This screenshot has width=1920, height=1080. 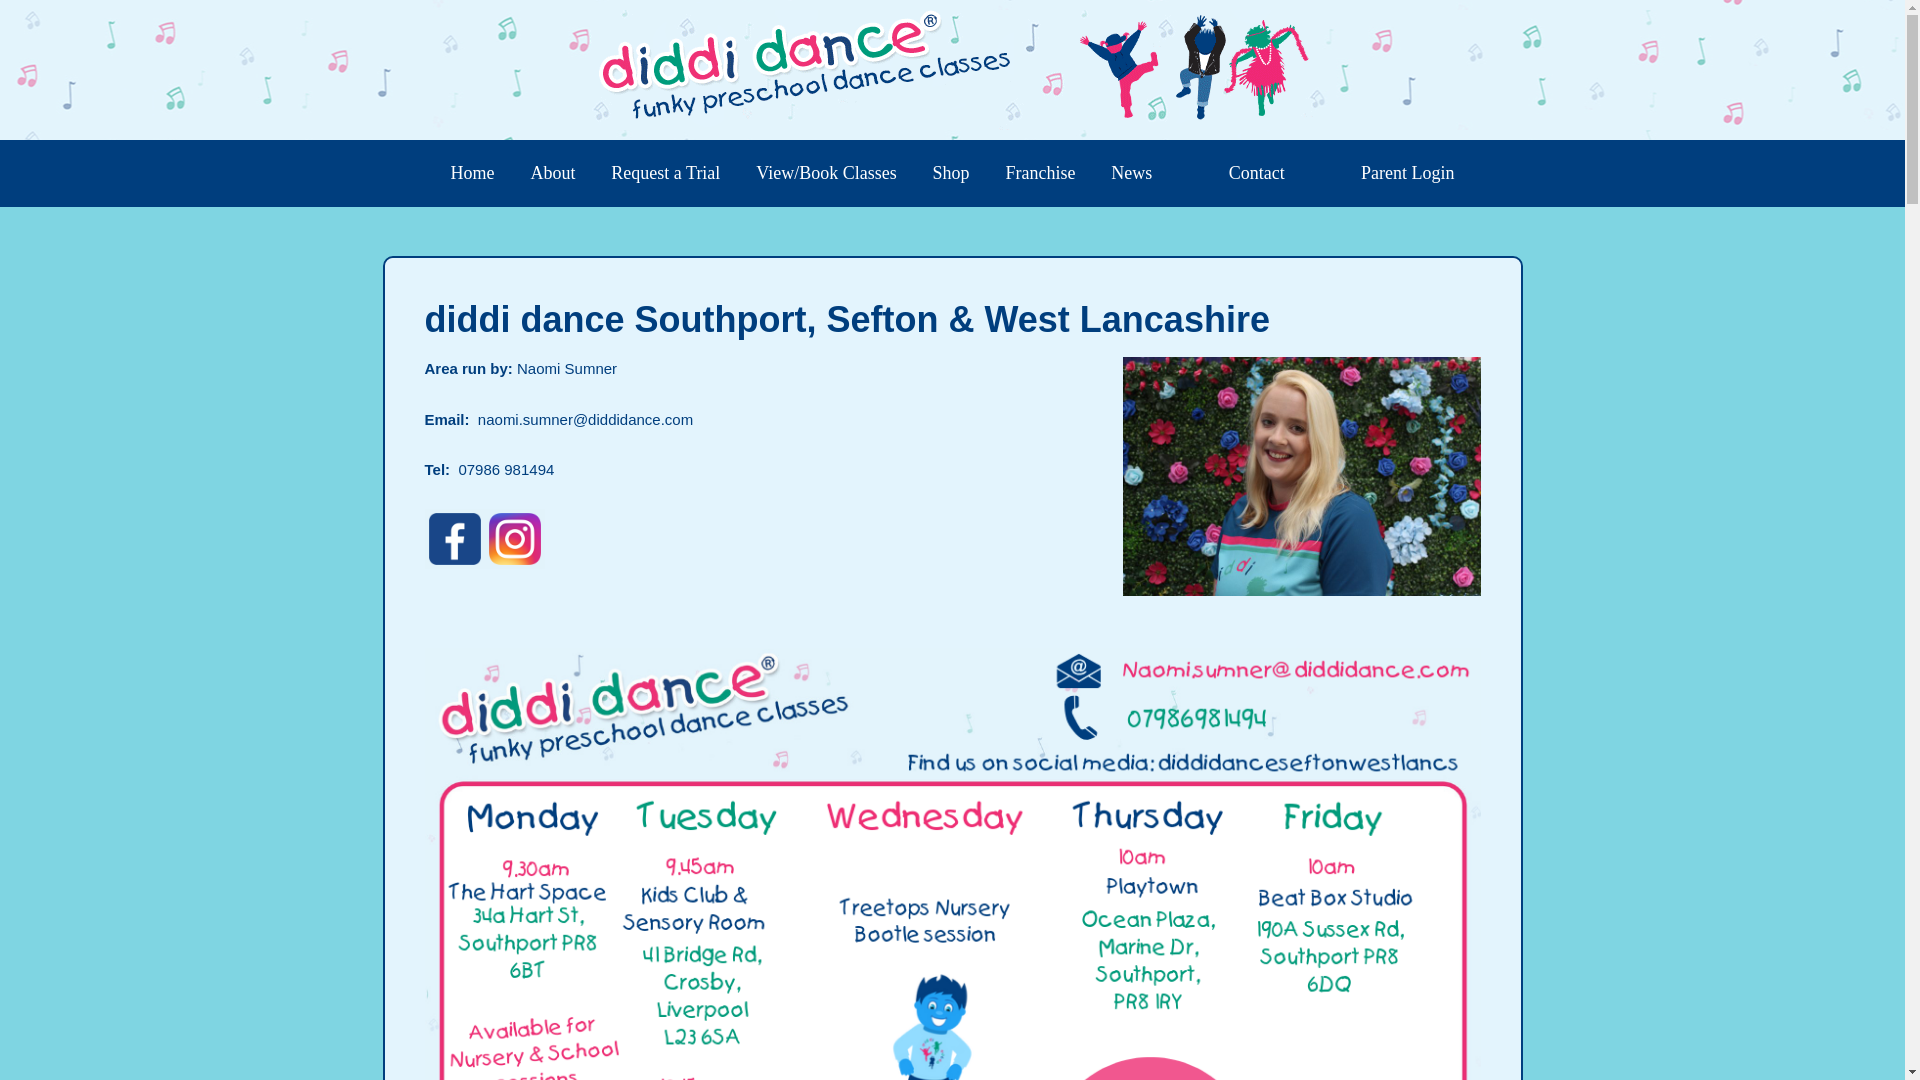 I want to click on Parent Login, so click(x=1408, y=174).